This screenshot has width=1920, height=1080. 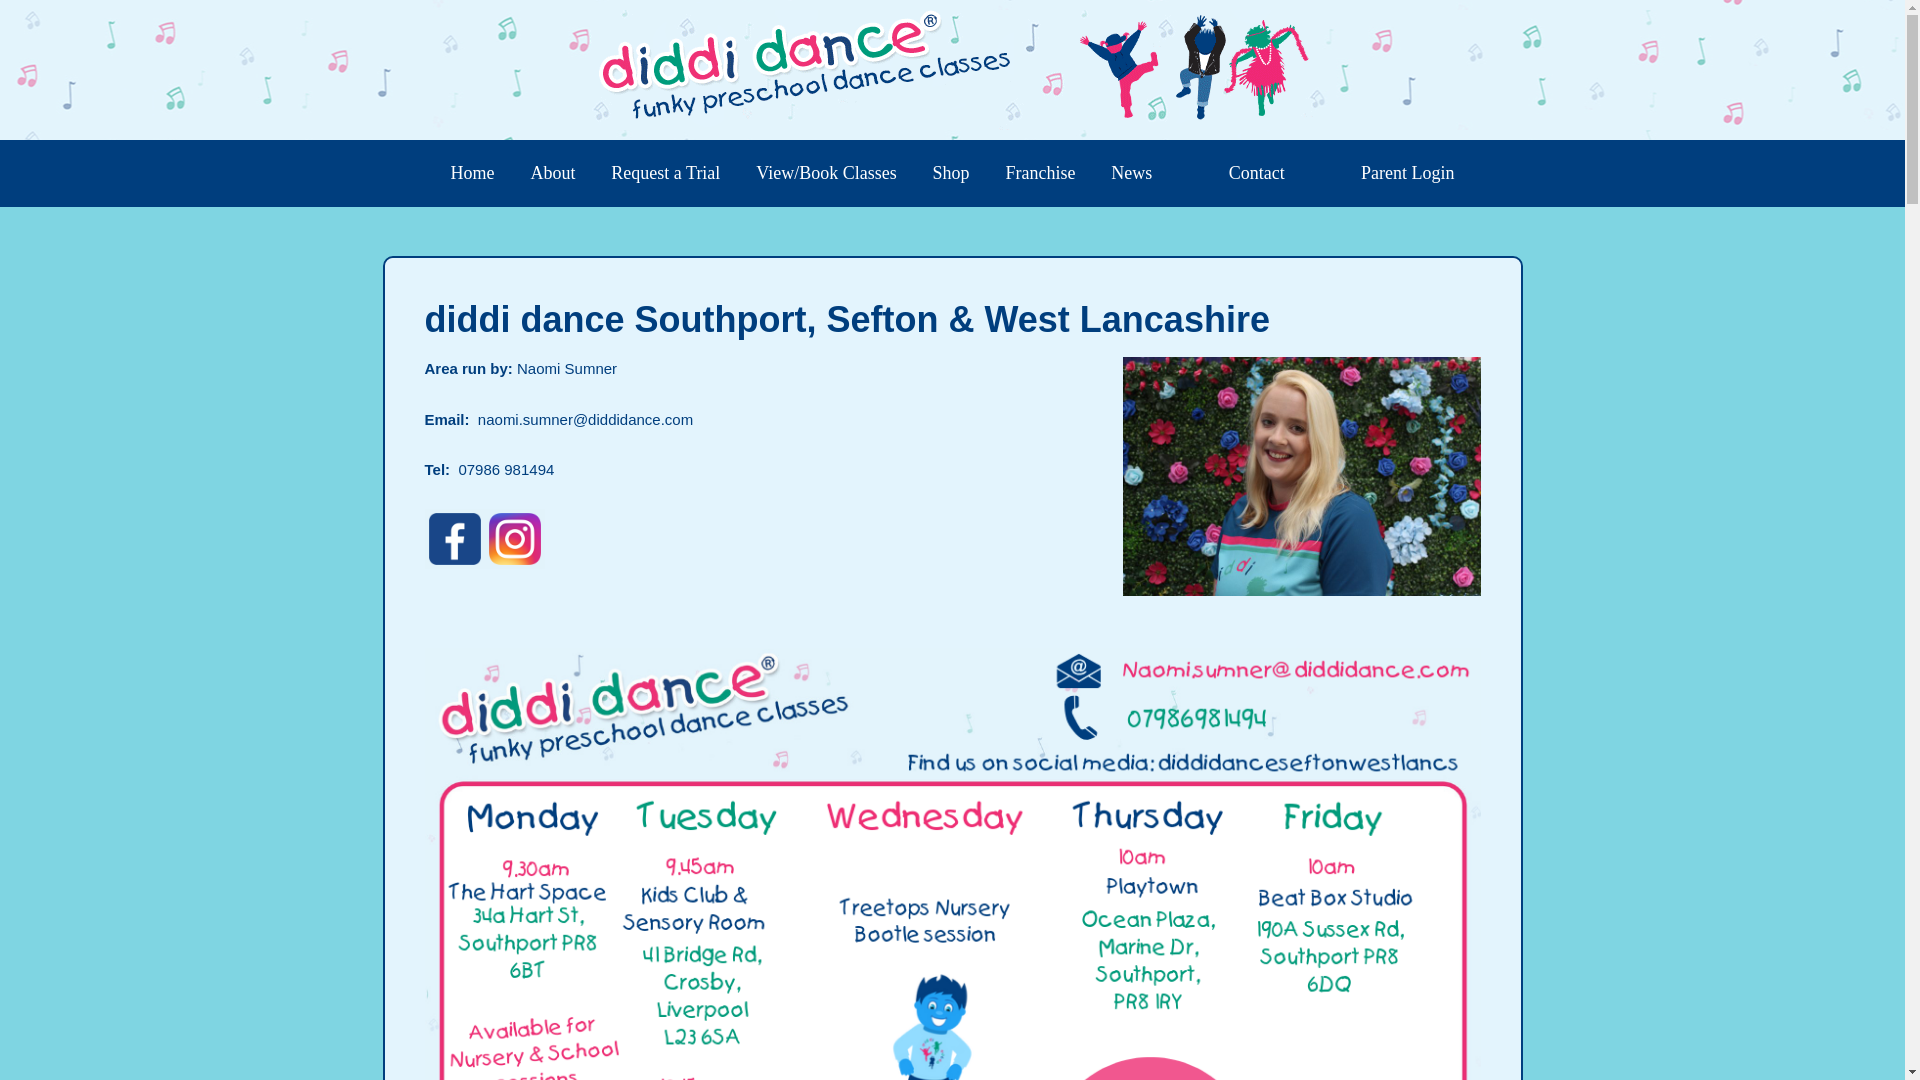 I want to click on Parent Login, so click(x=1408, y=174).